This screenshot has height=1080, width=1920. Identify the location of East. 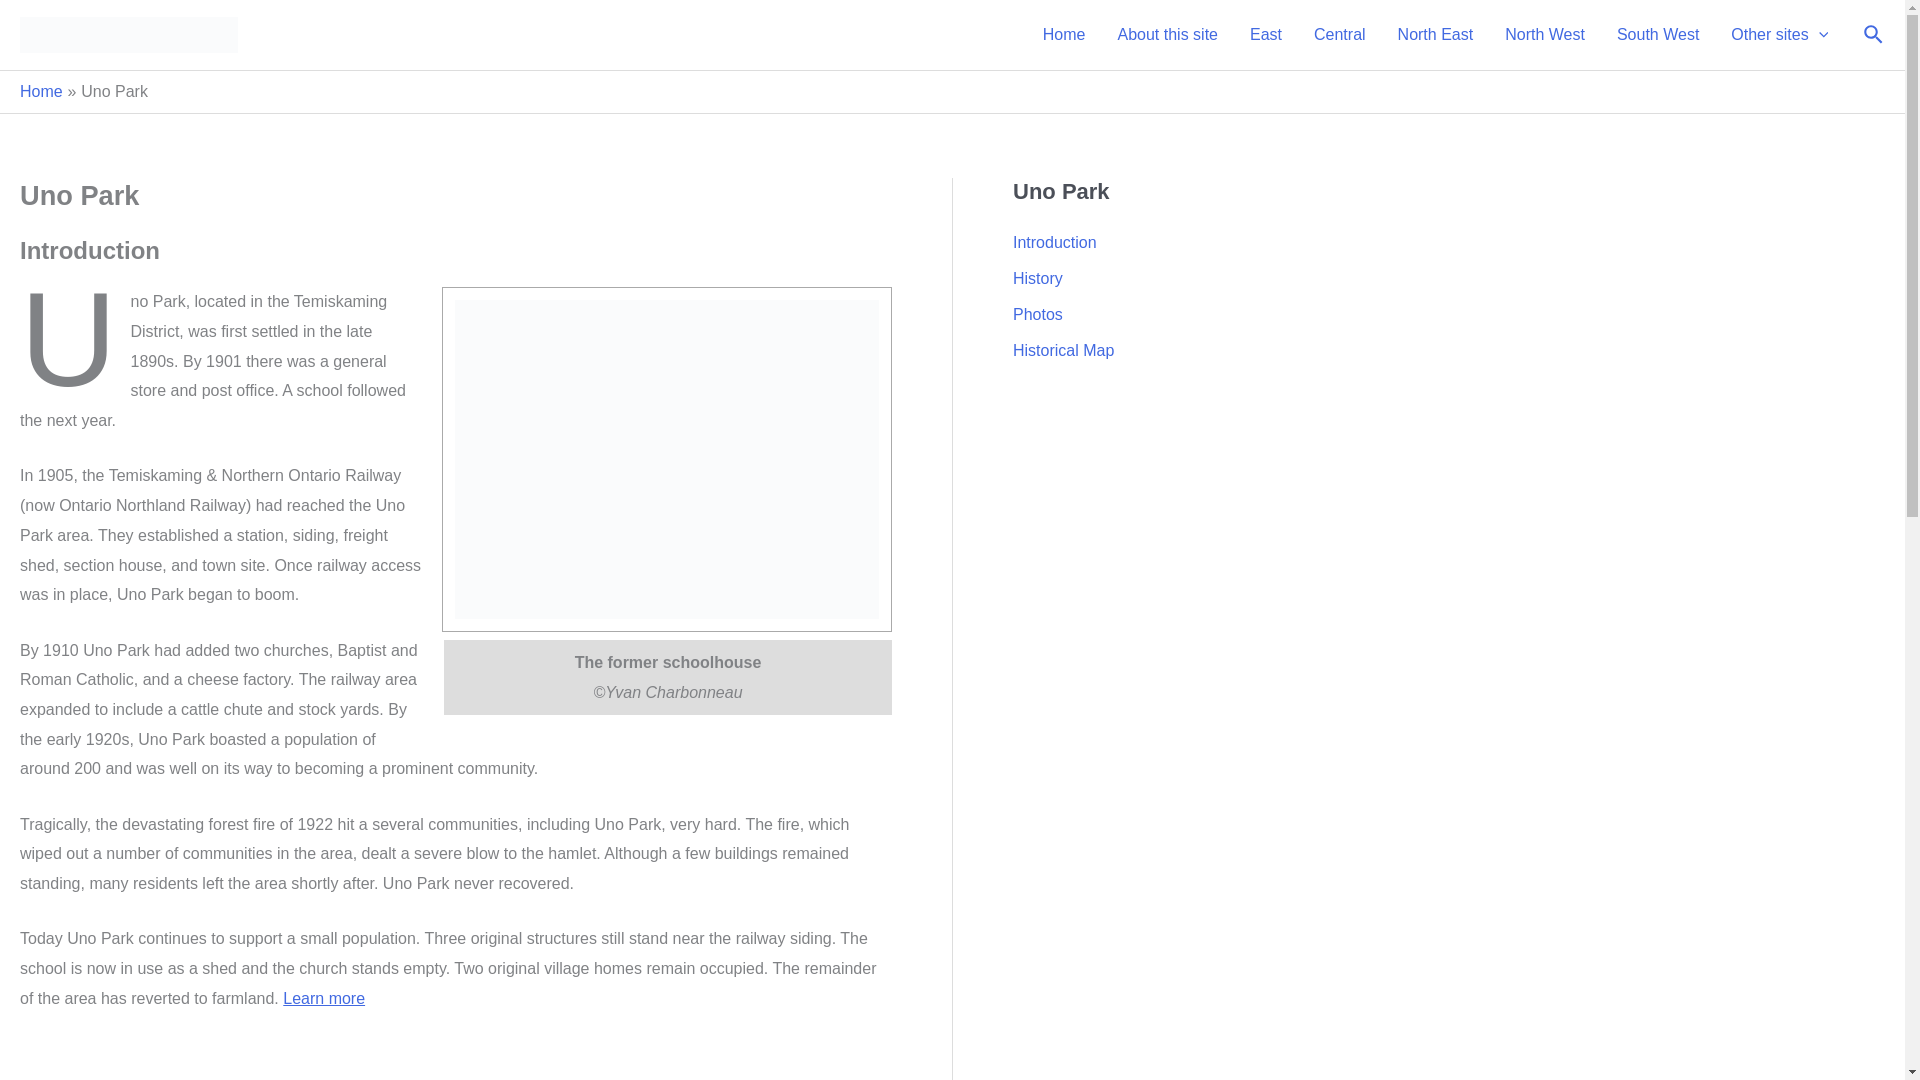
(1266, 35).